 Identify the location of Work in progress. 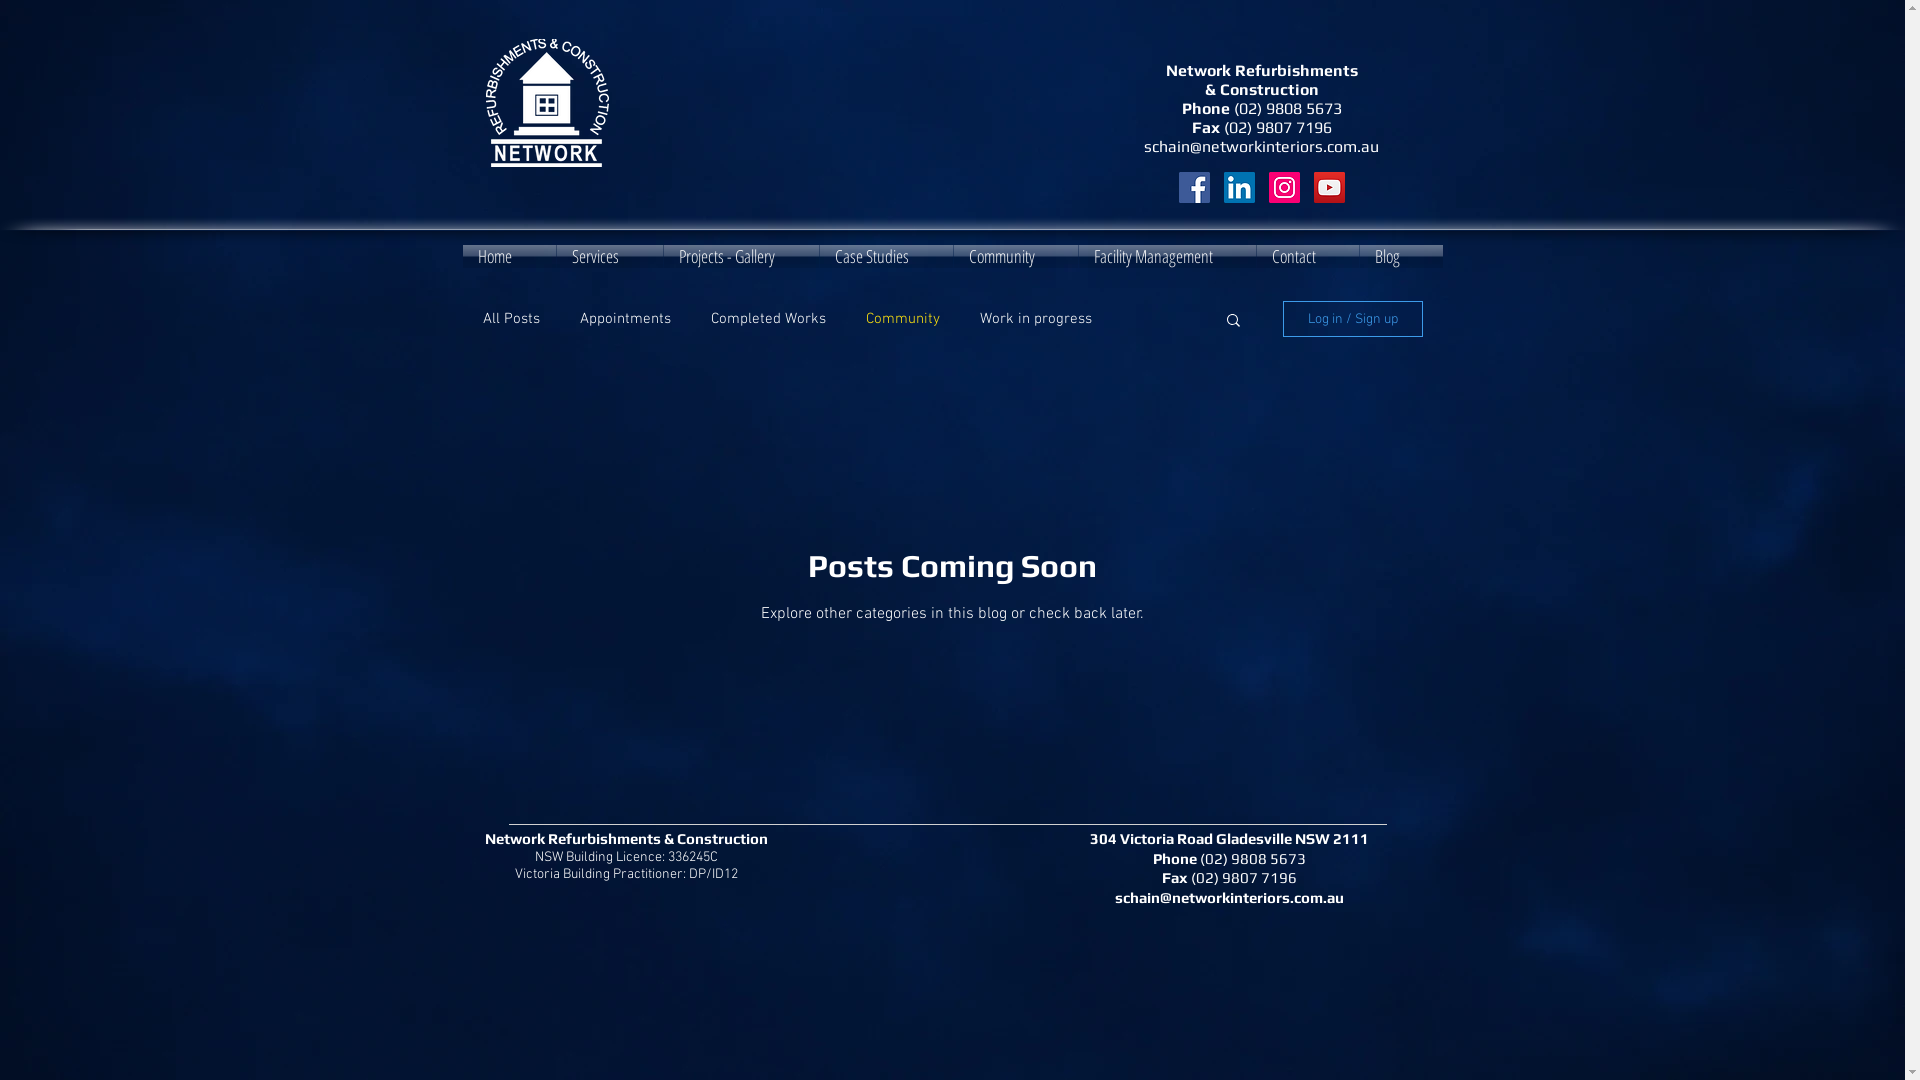
(1036, 319).